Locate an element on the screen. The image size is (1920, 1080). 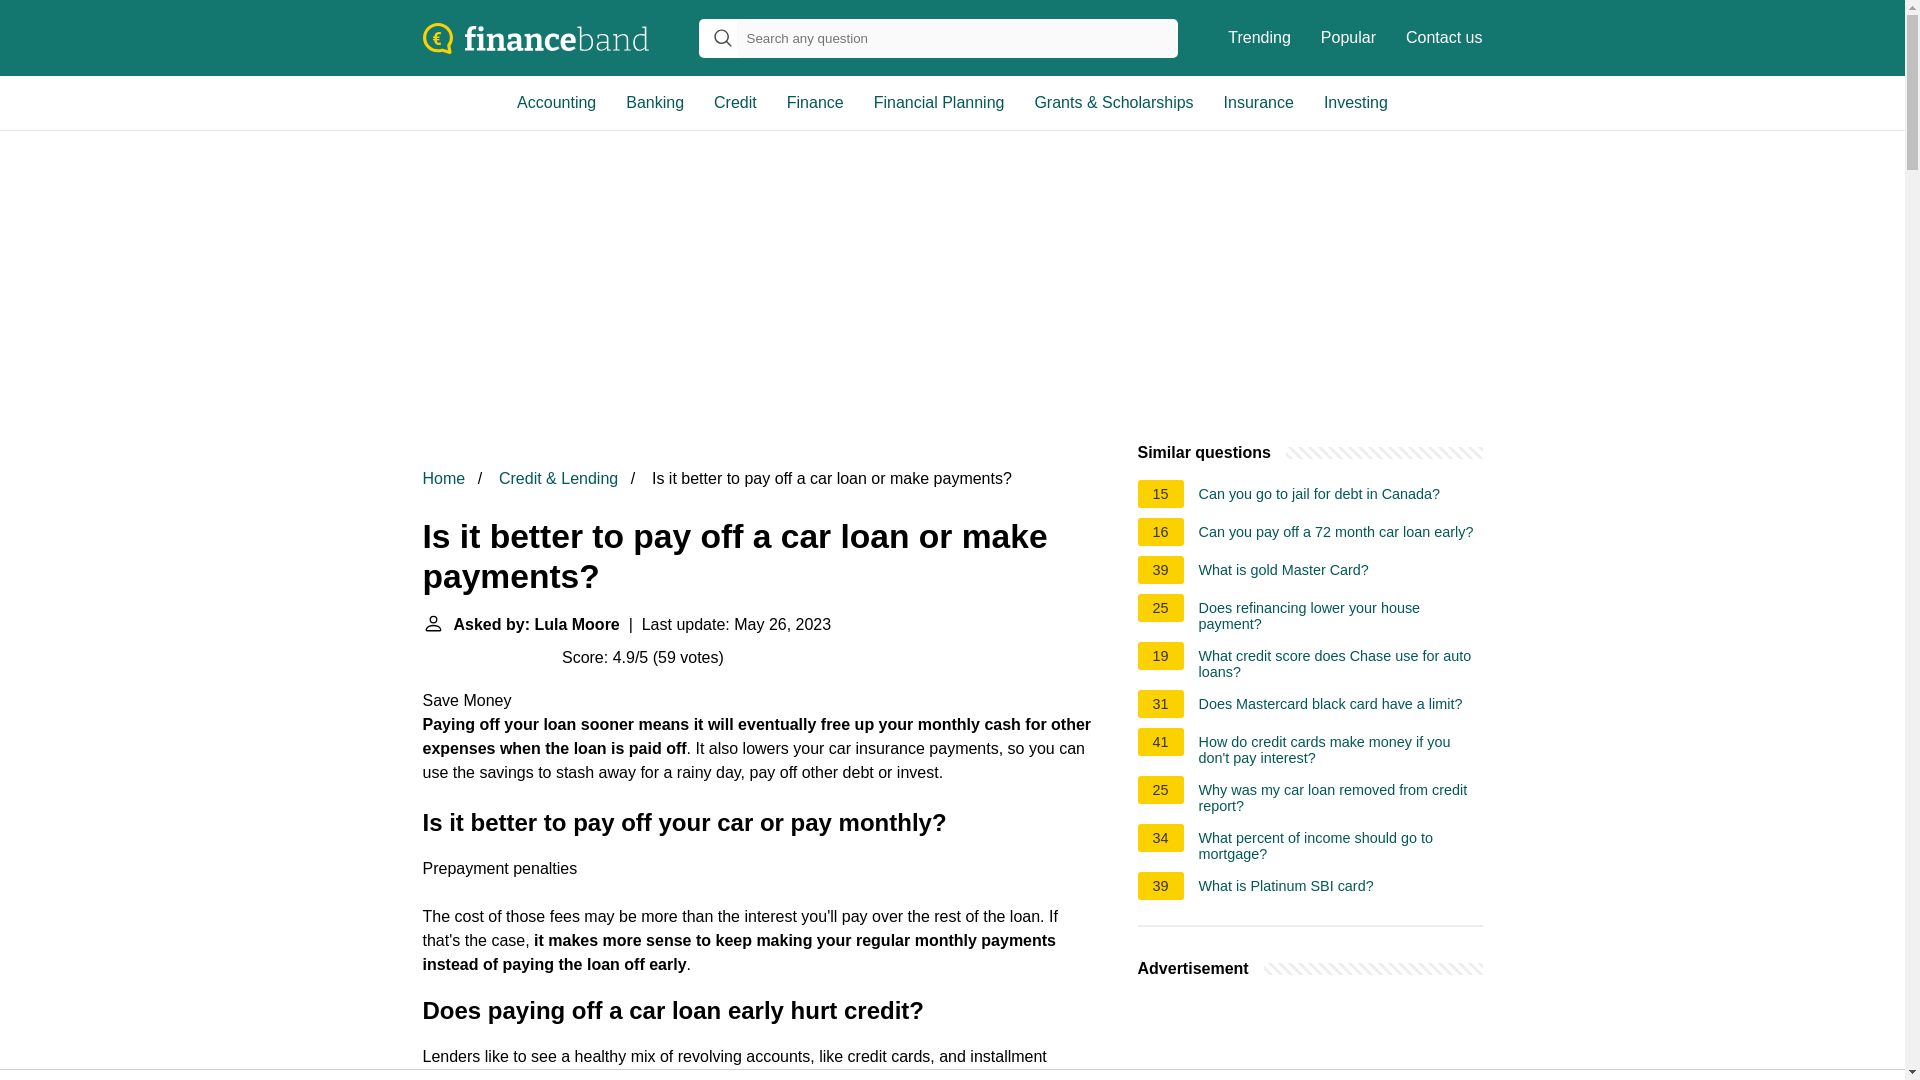
What percent of income should go to mortgage? is located at coordinates (1340, 846).